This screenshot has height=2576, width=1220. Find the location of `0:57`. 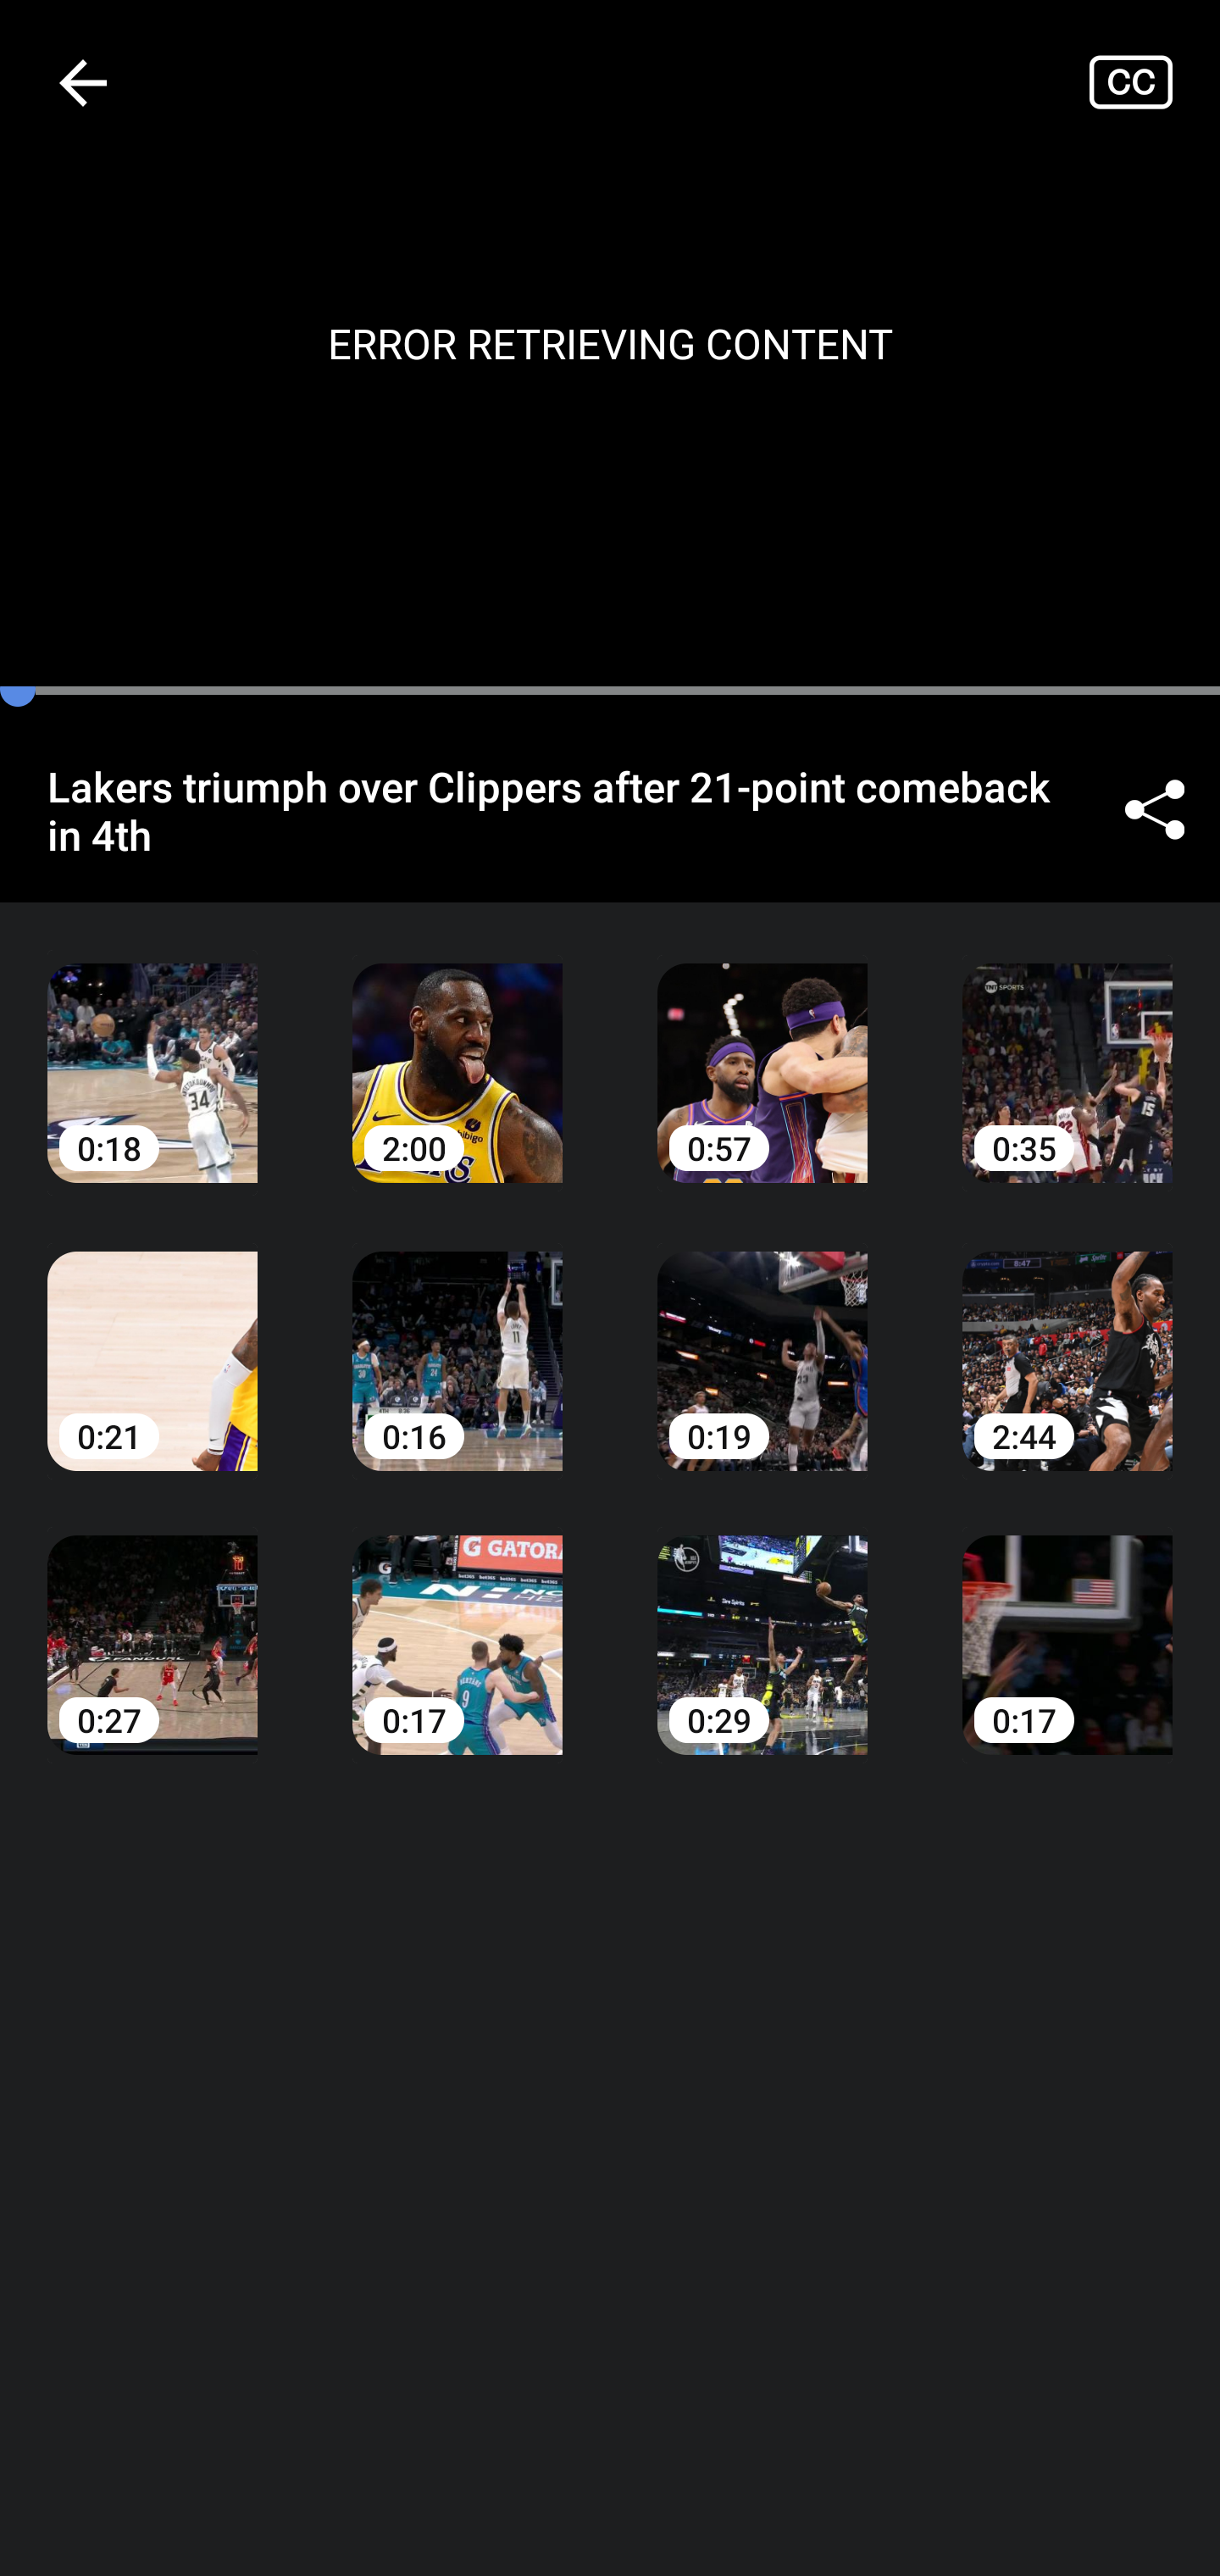

0:57 is located at coordinates (762, 1048).